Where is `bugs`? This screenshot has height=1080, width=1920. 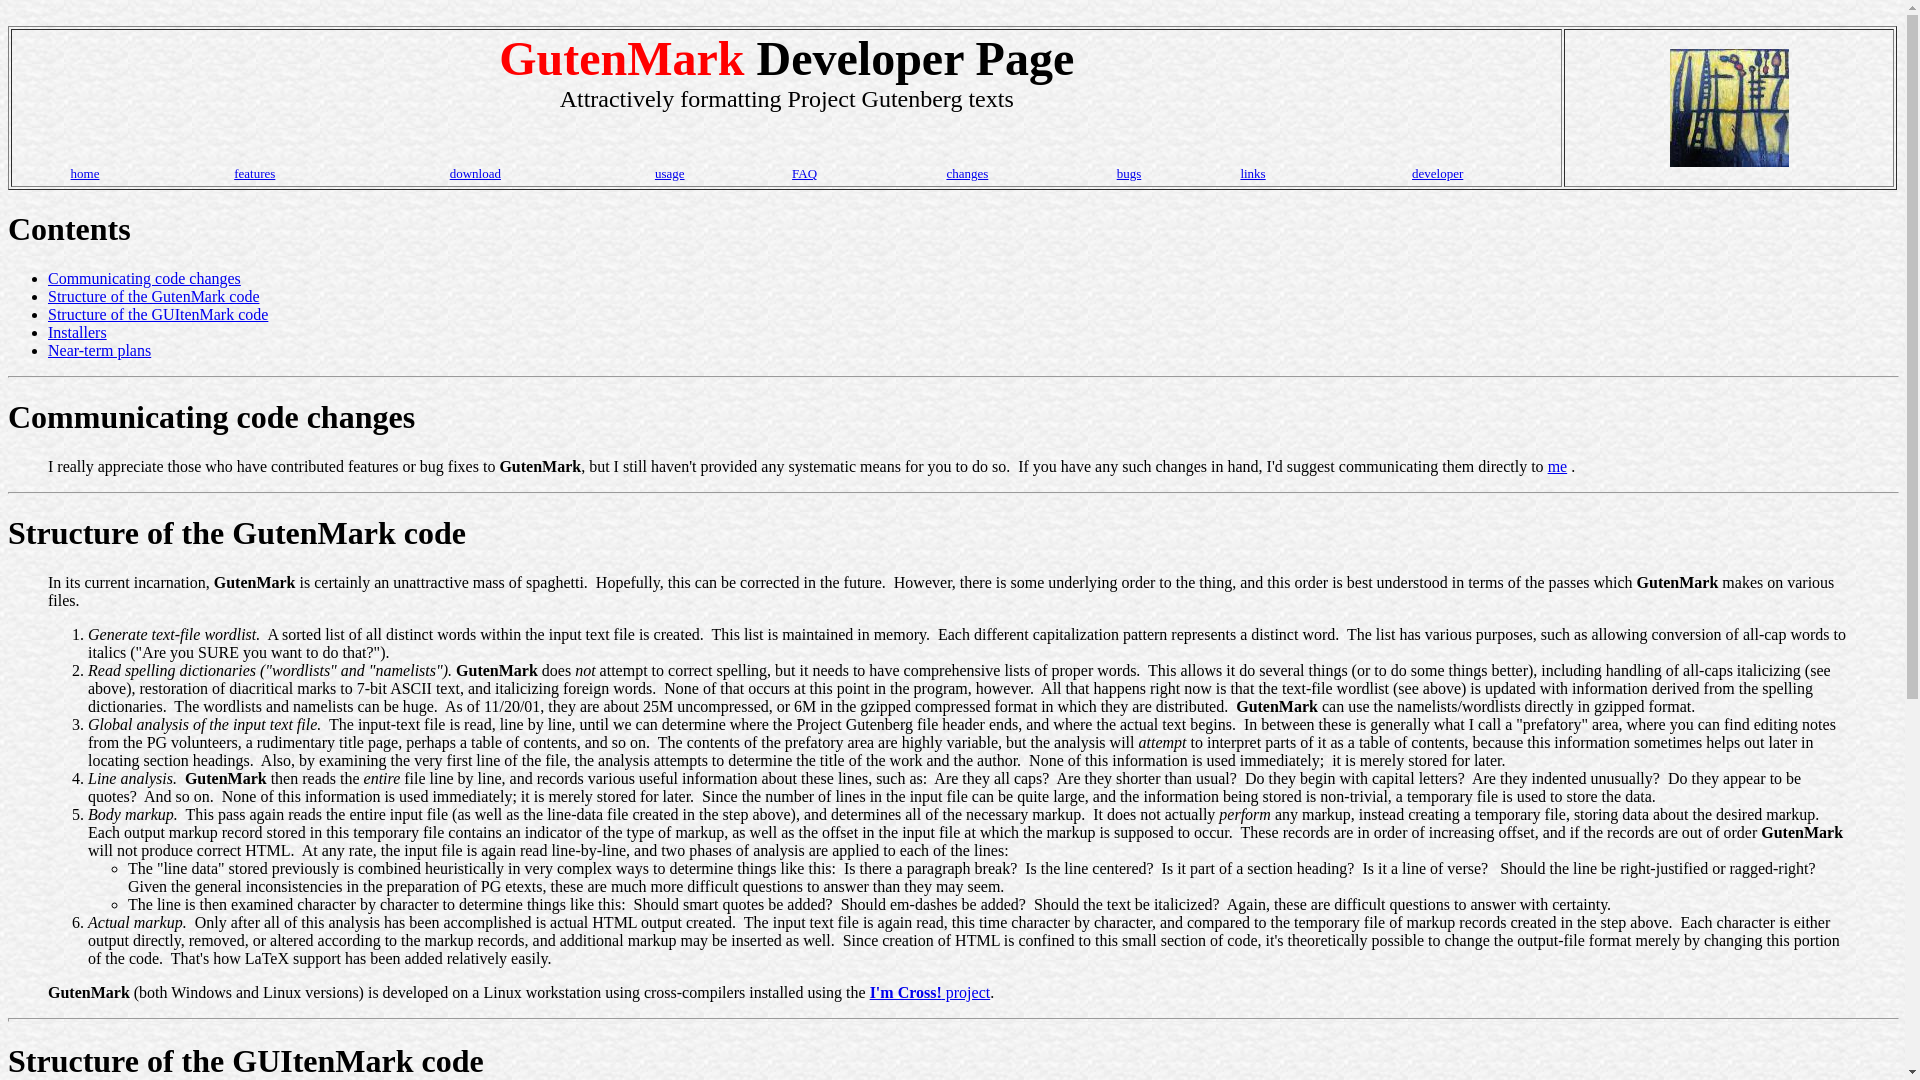
bugs is located at coordinates (1130, 174).